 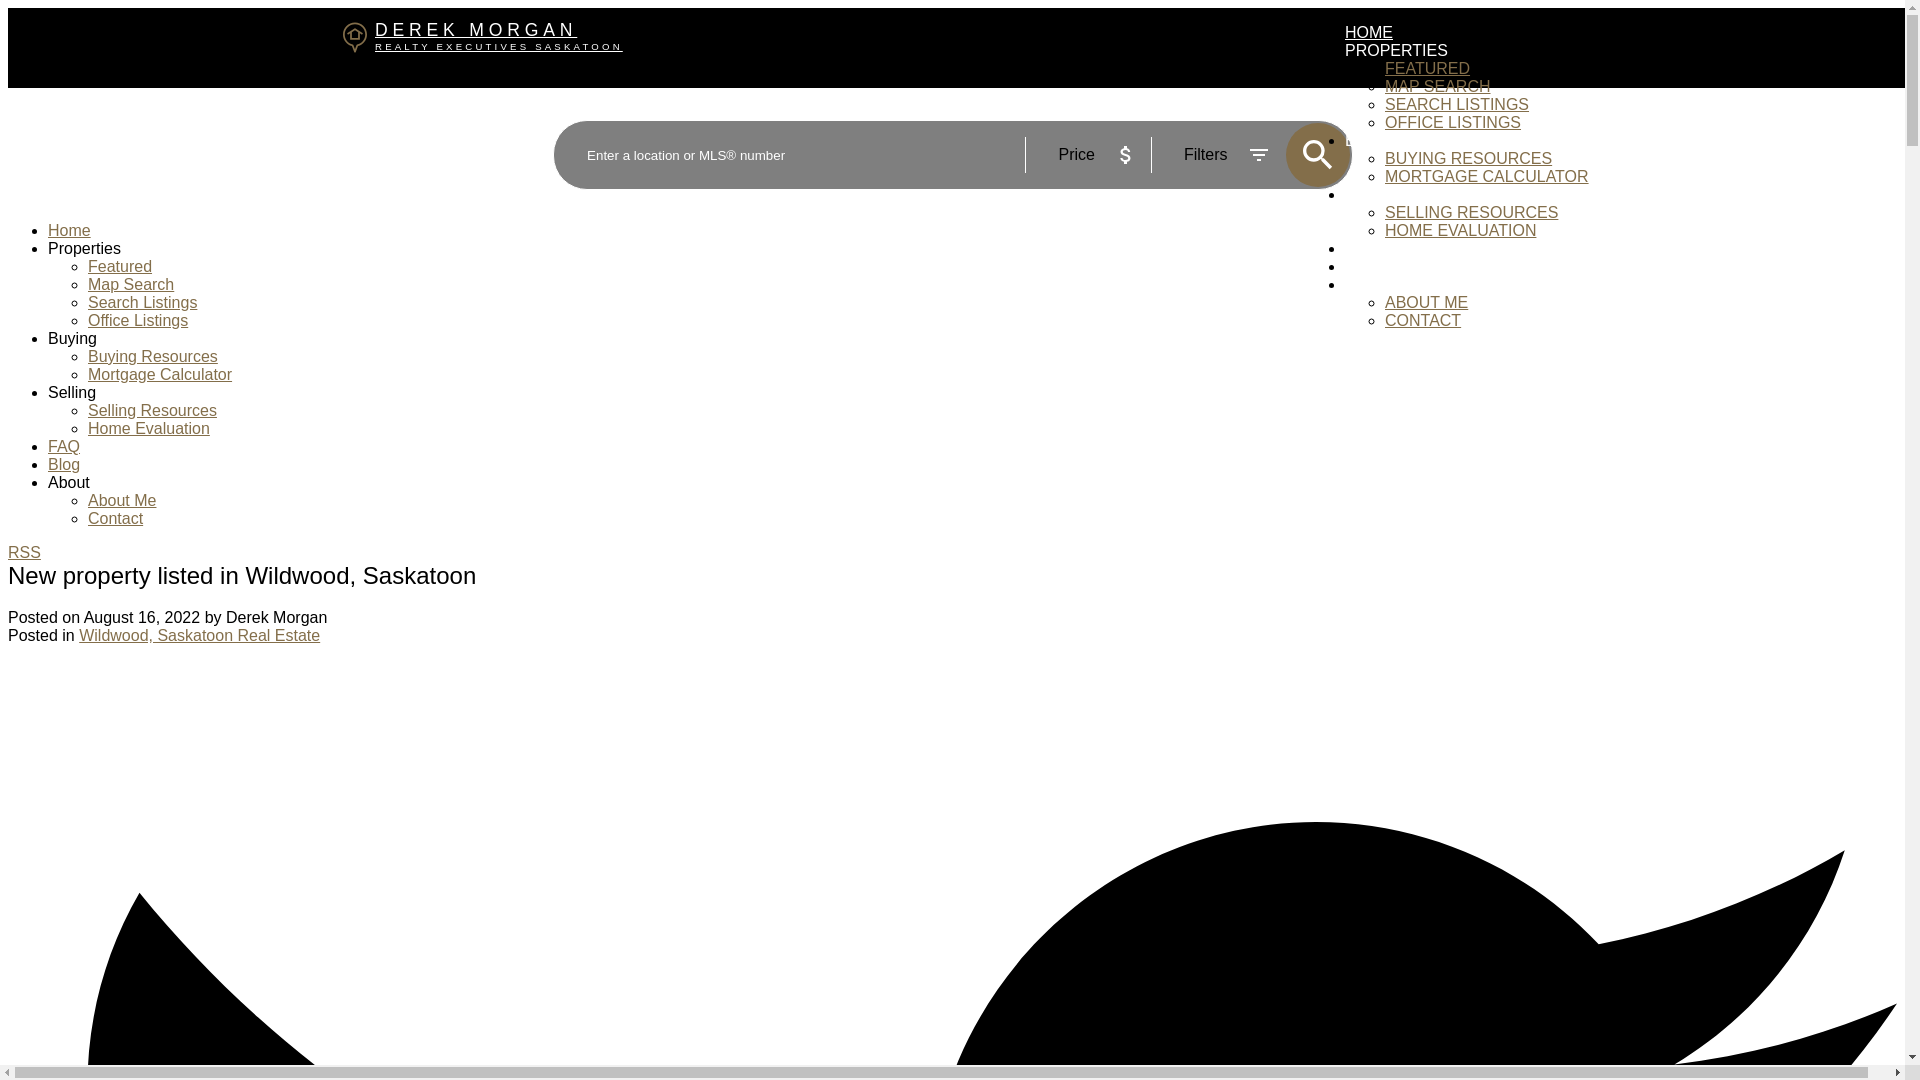 What do you see at coordinates (160, 374) in the screenshot?
I see `Mortgage Calculator` at bounding box center [160, 374].